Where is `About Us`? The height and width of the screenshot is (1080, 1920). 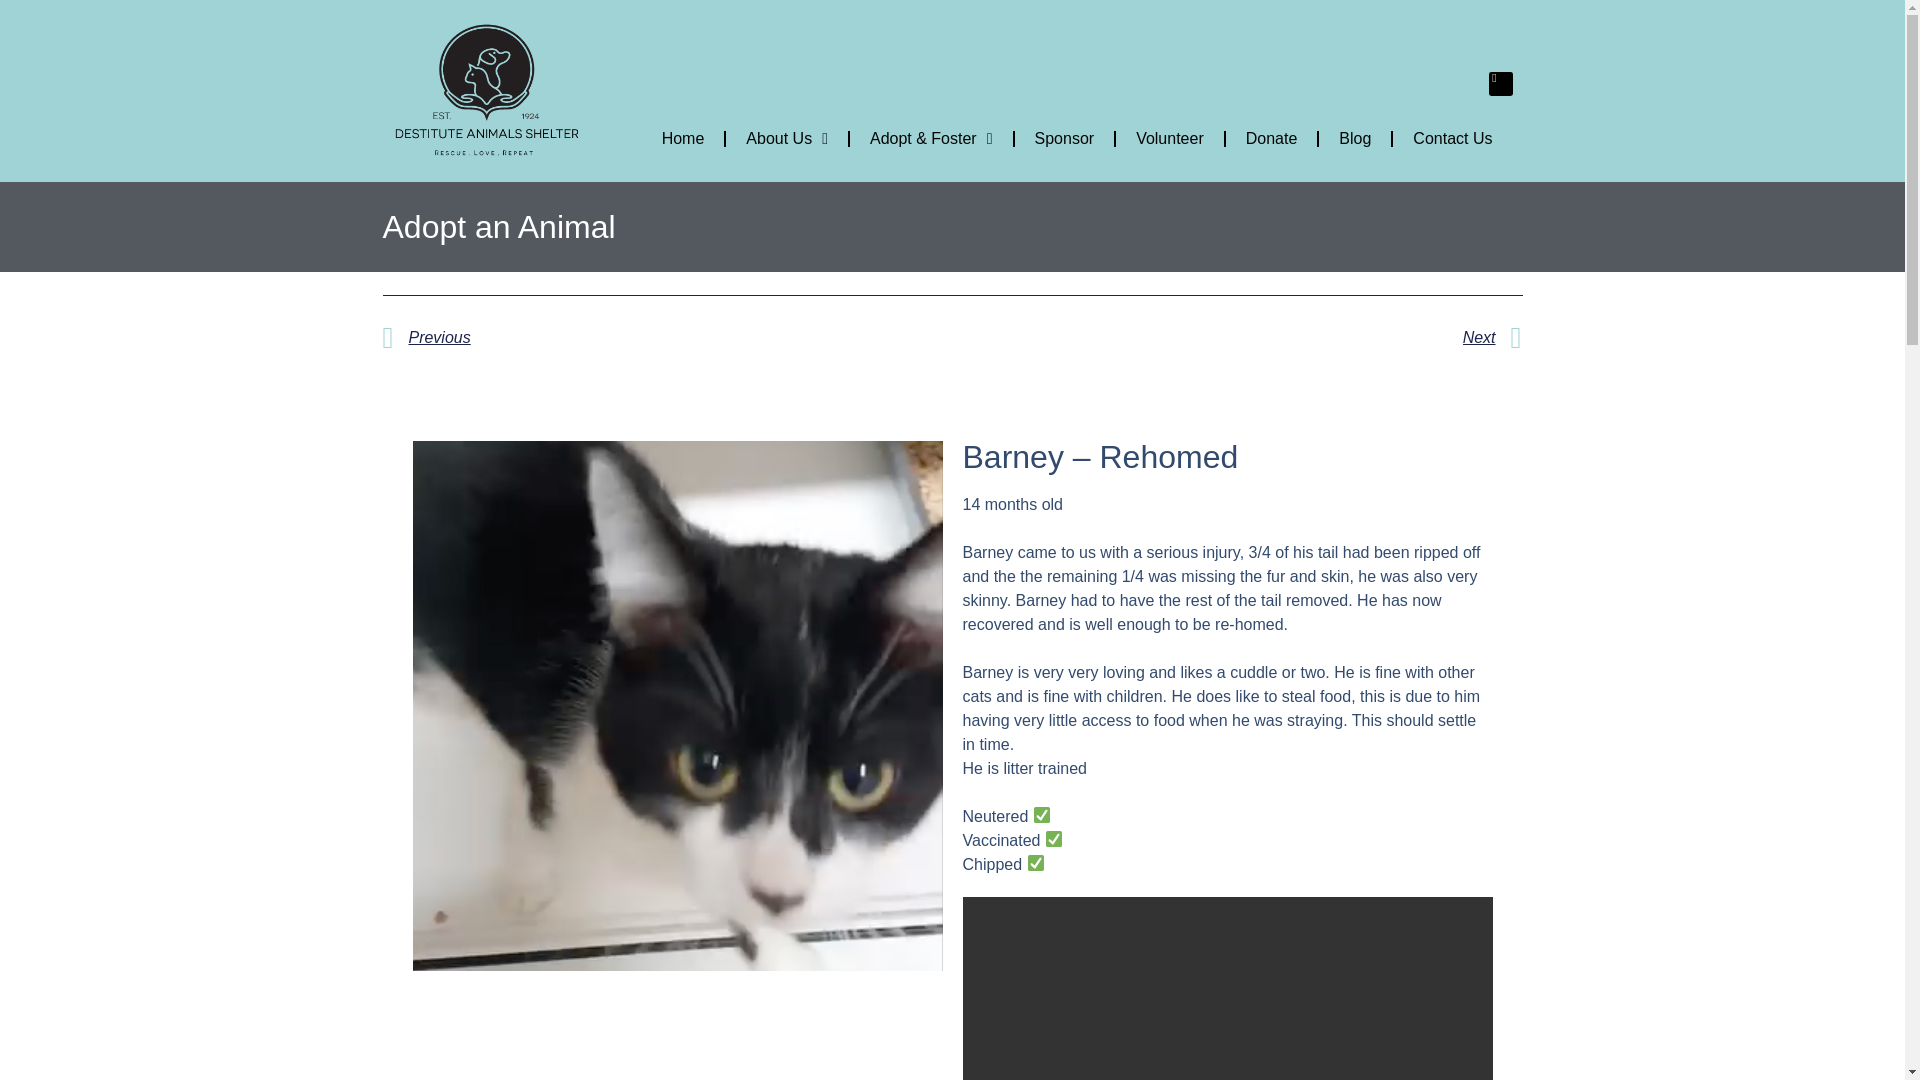 About Us is located at coordinates (786, 138).